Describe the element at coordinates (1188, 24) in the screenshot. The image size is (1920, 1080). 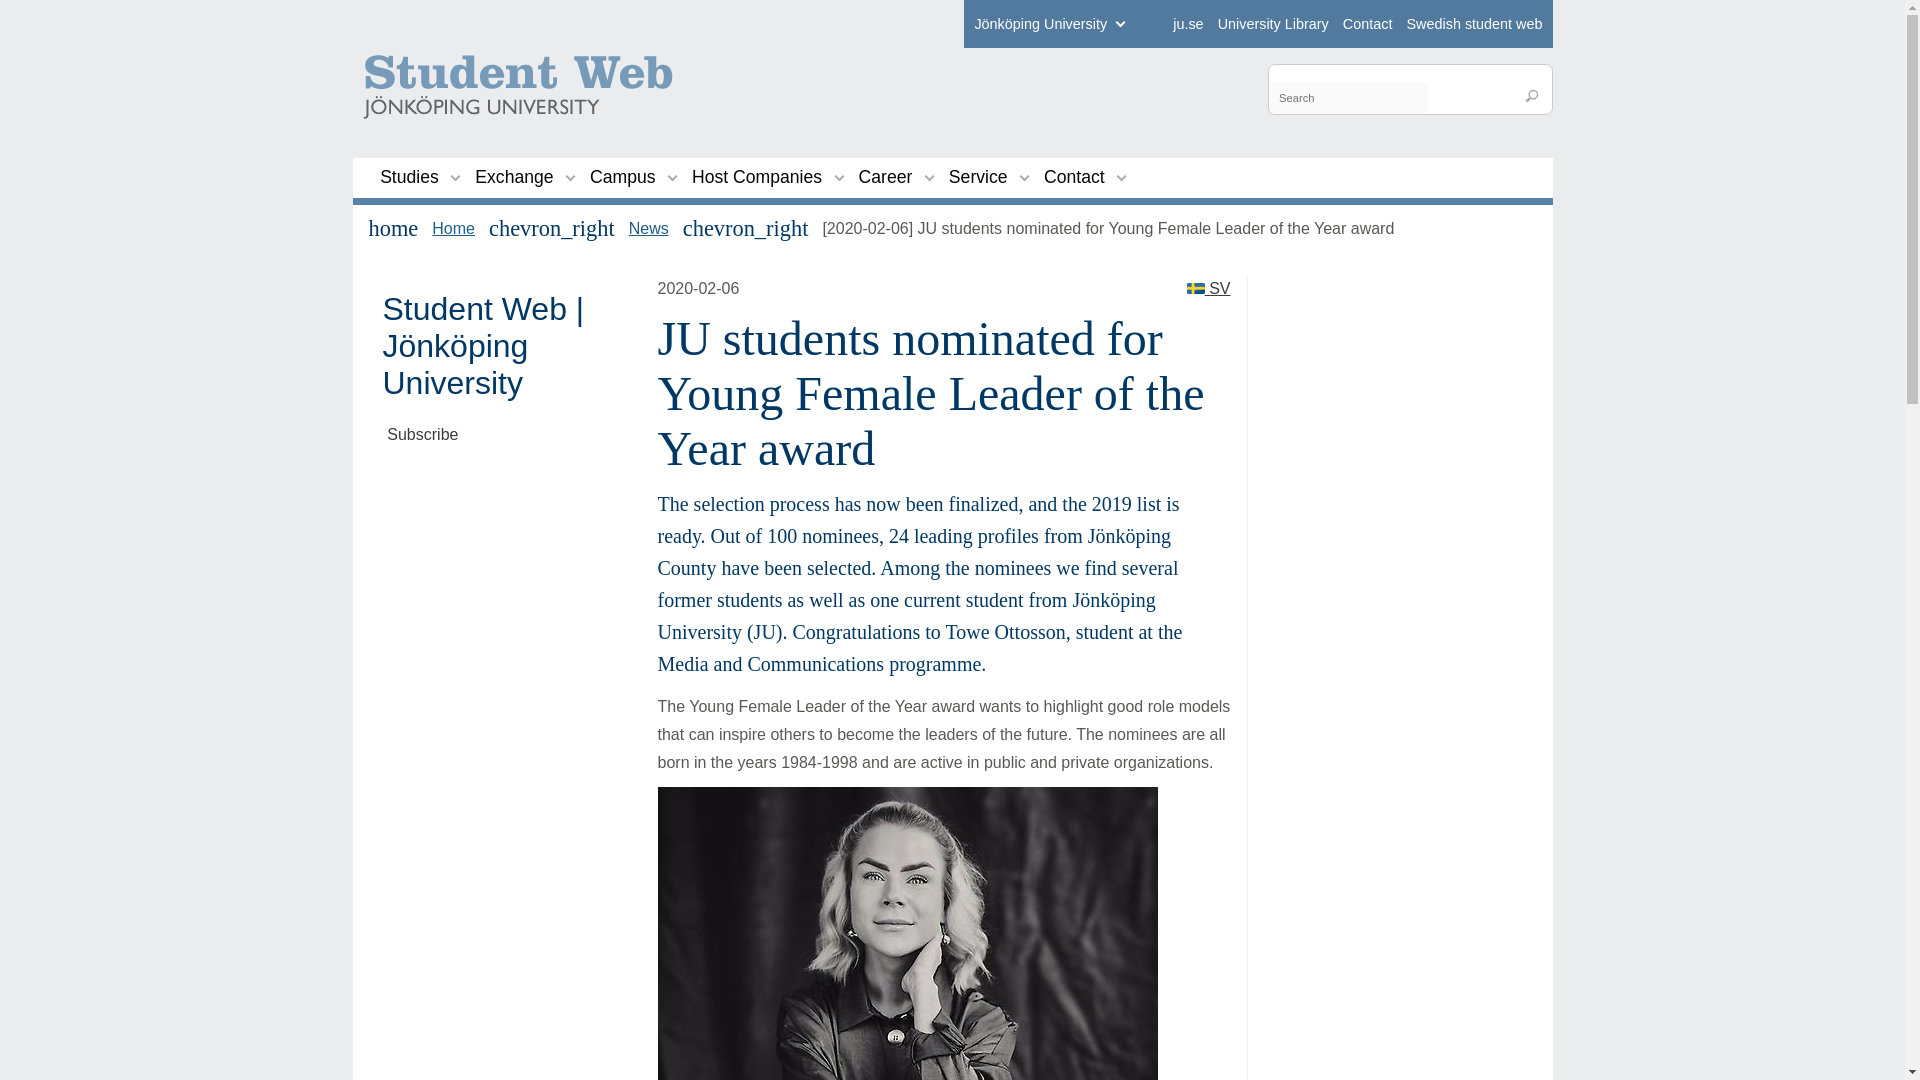
I see `ju.se` at that location.